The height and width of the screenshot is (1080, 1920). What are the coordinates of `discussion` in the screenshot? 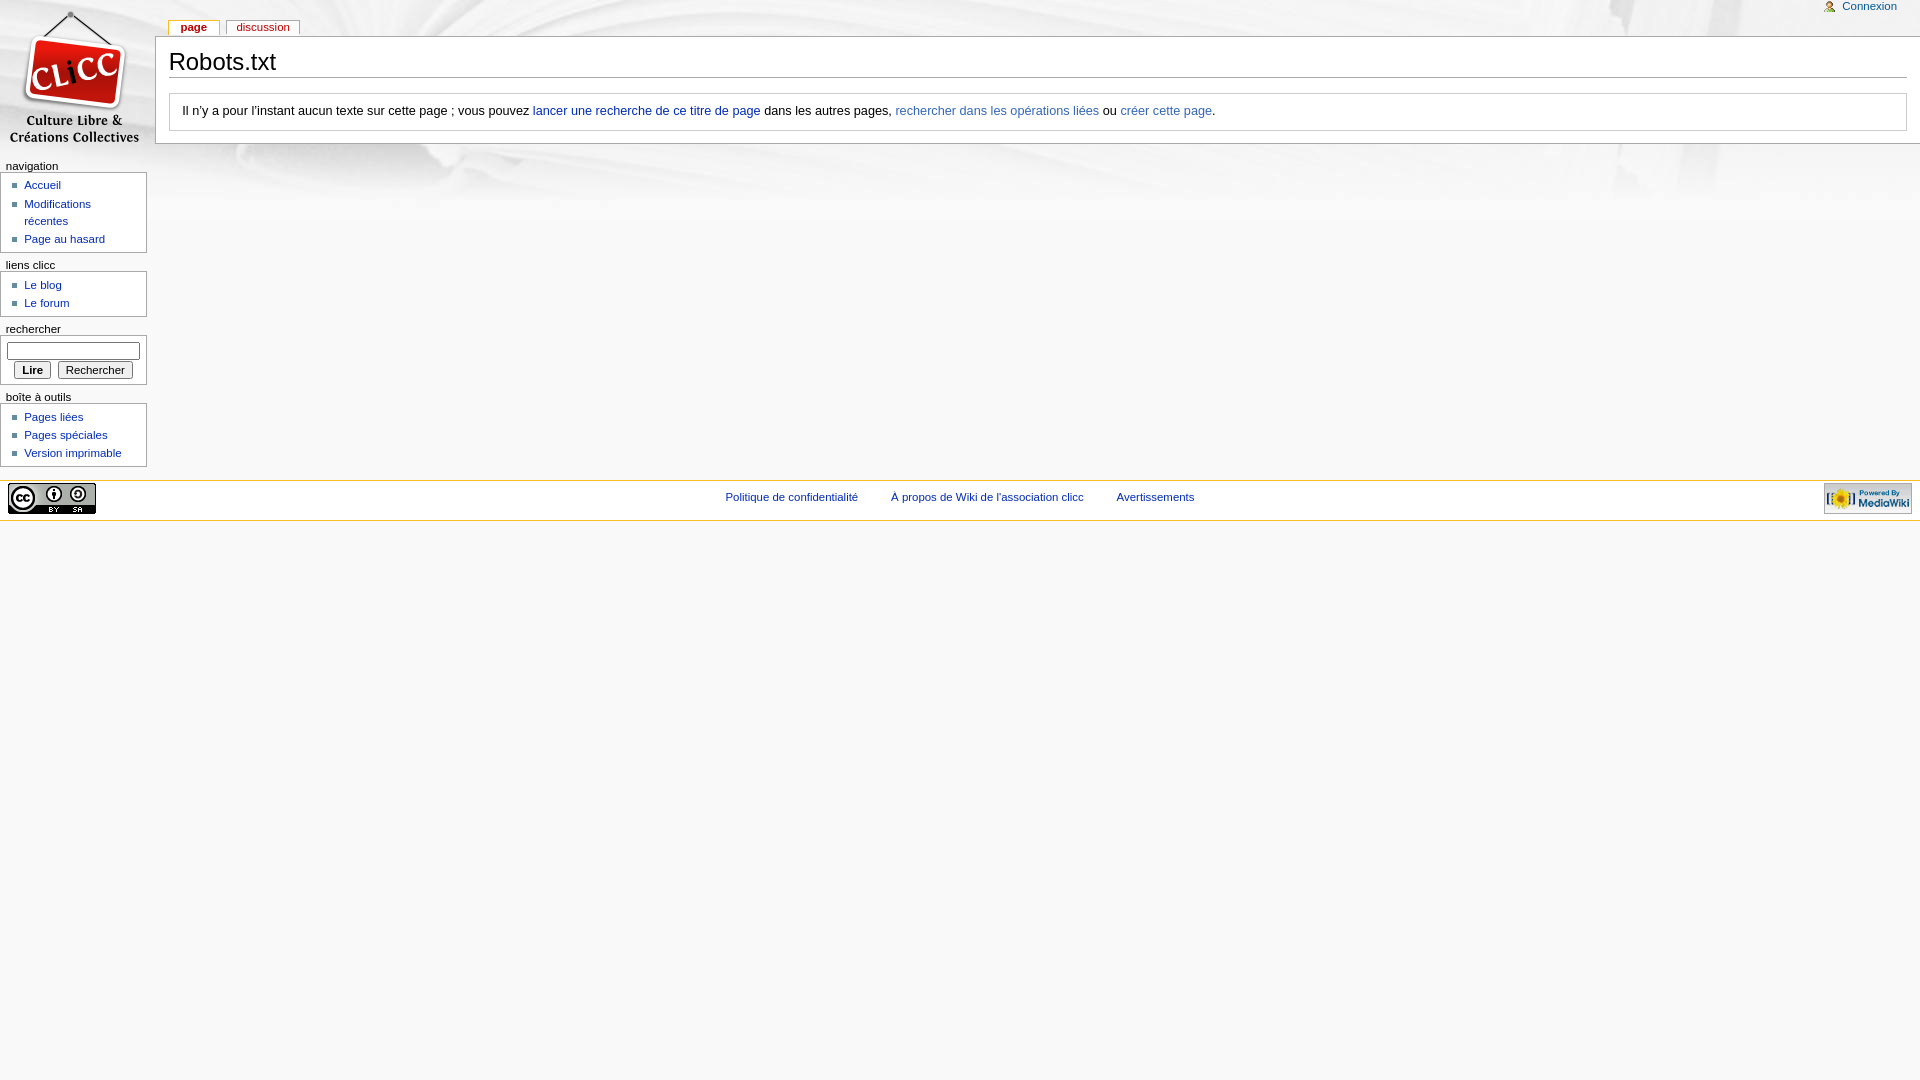 It's located at (263, 28).